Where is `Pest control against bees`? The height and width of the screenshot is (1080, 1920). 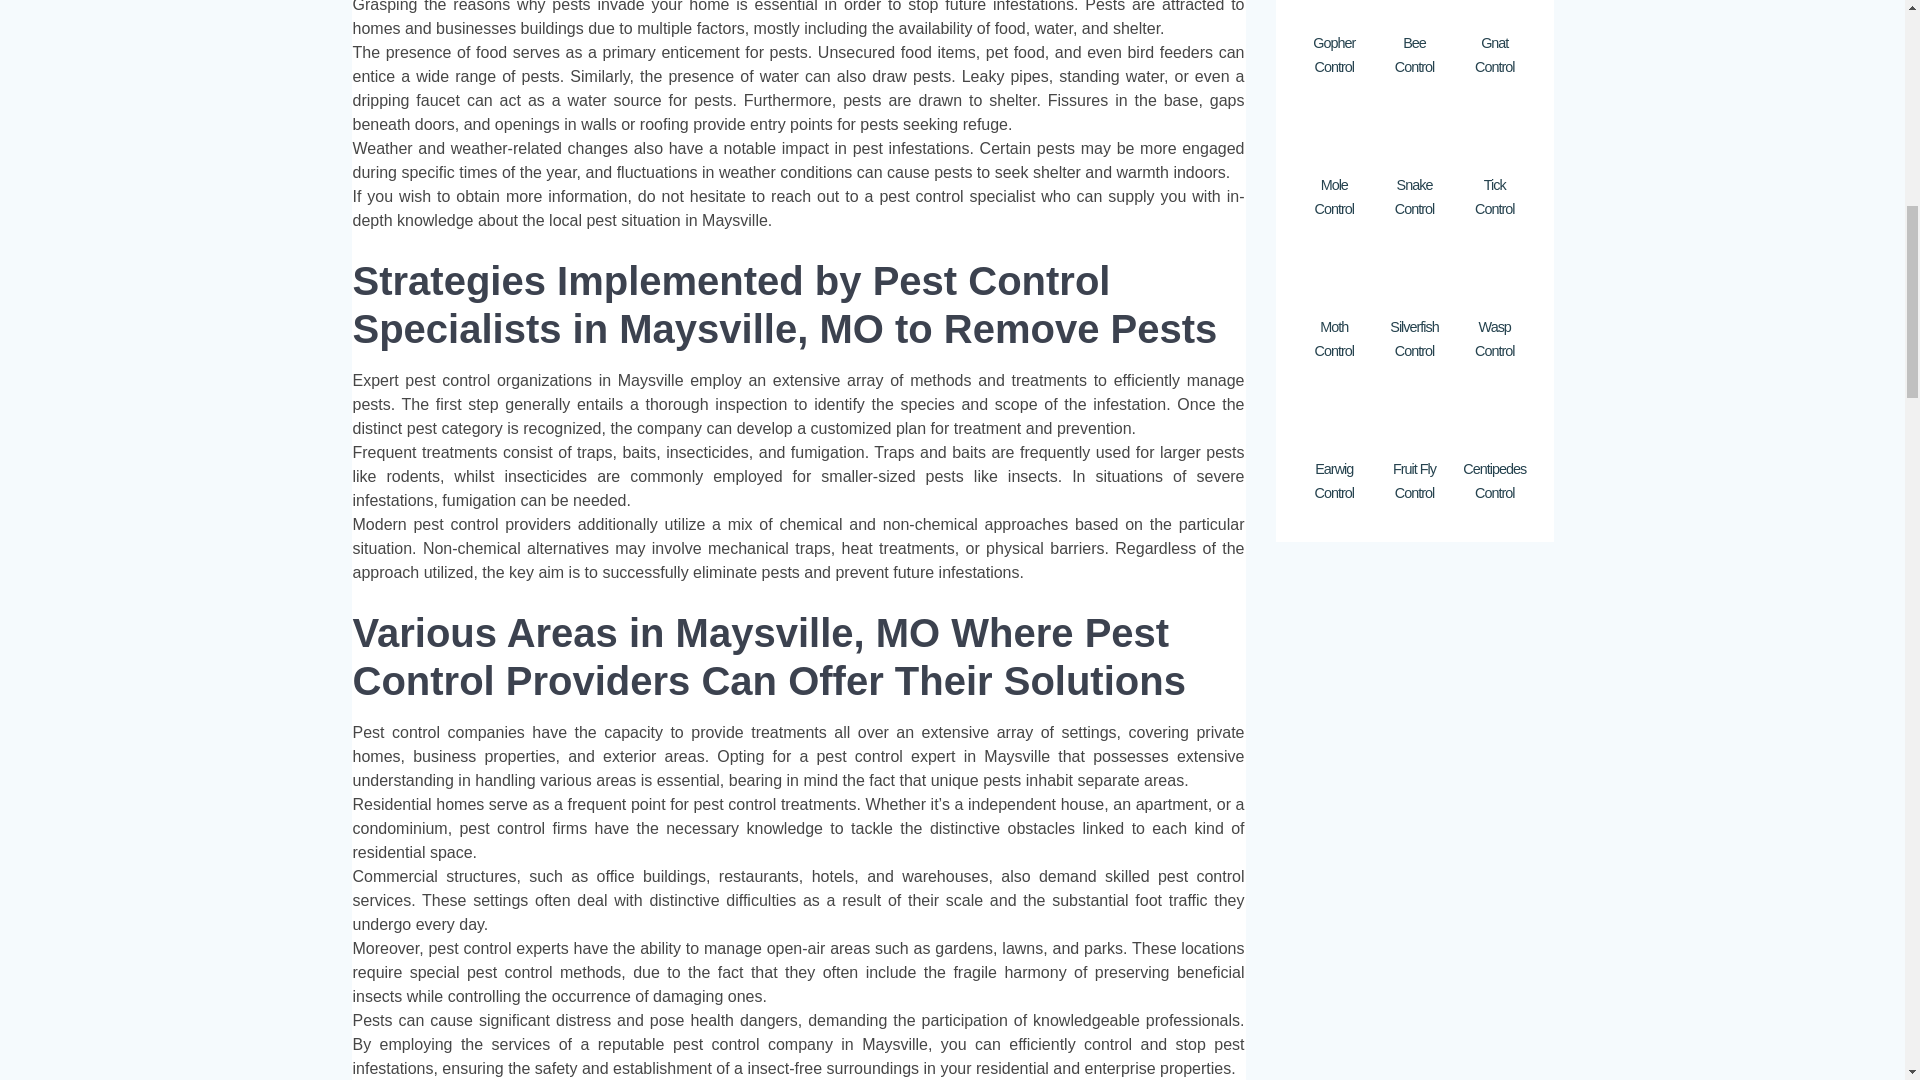 Pest control against bees is located at coordinates (1414, 11).